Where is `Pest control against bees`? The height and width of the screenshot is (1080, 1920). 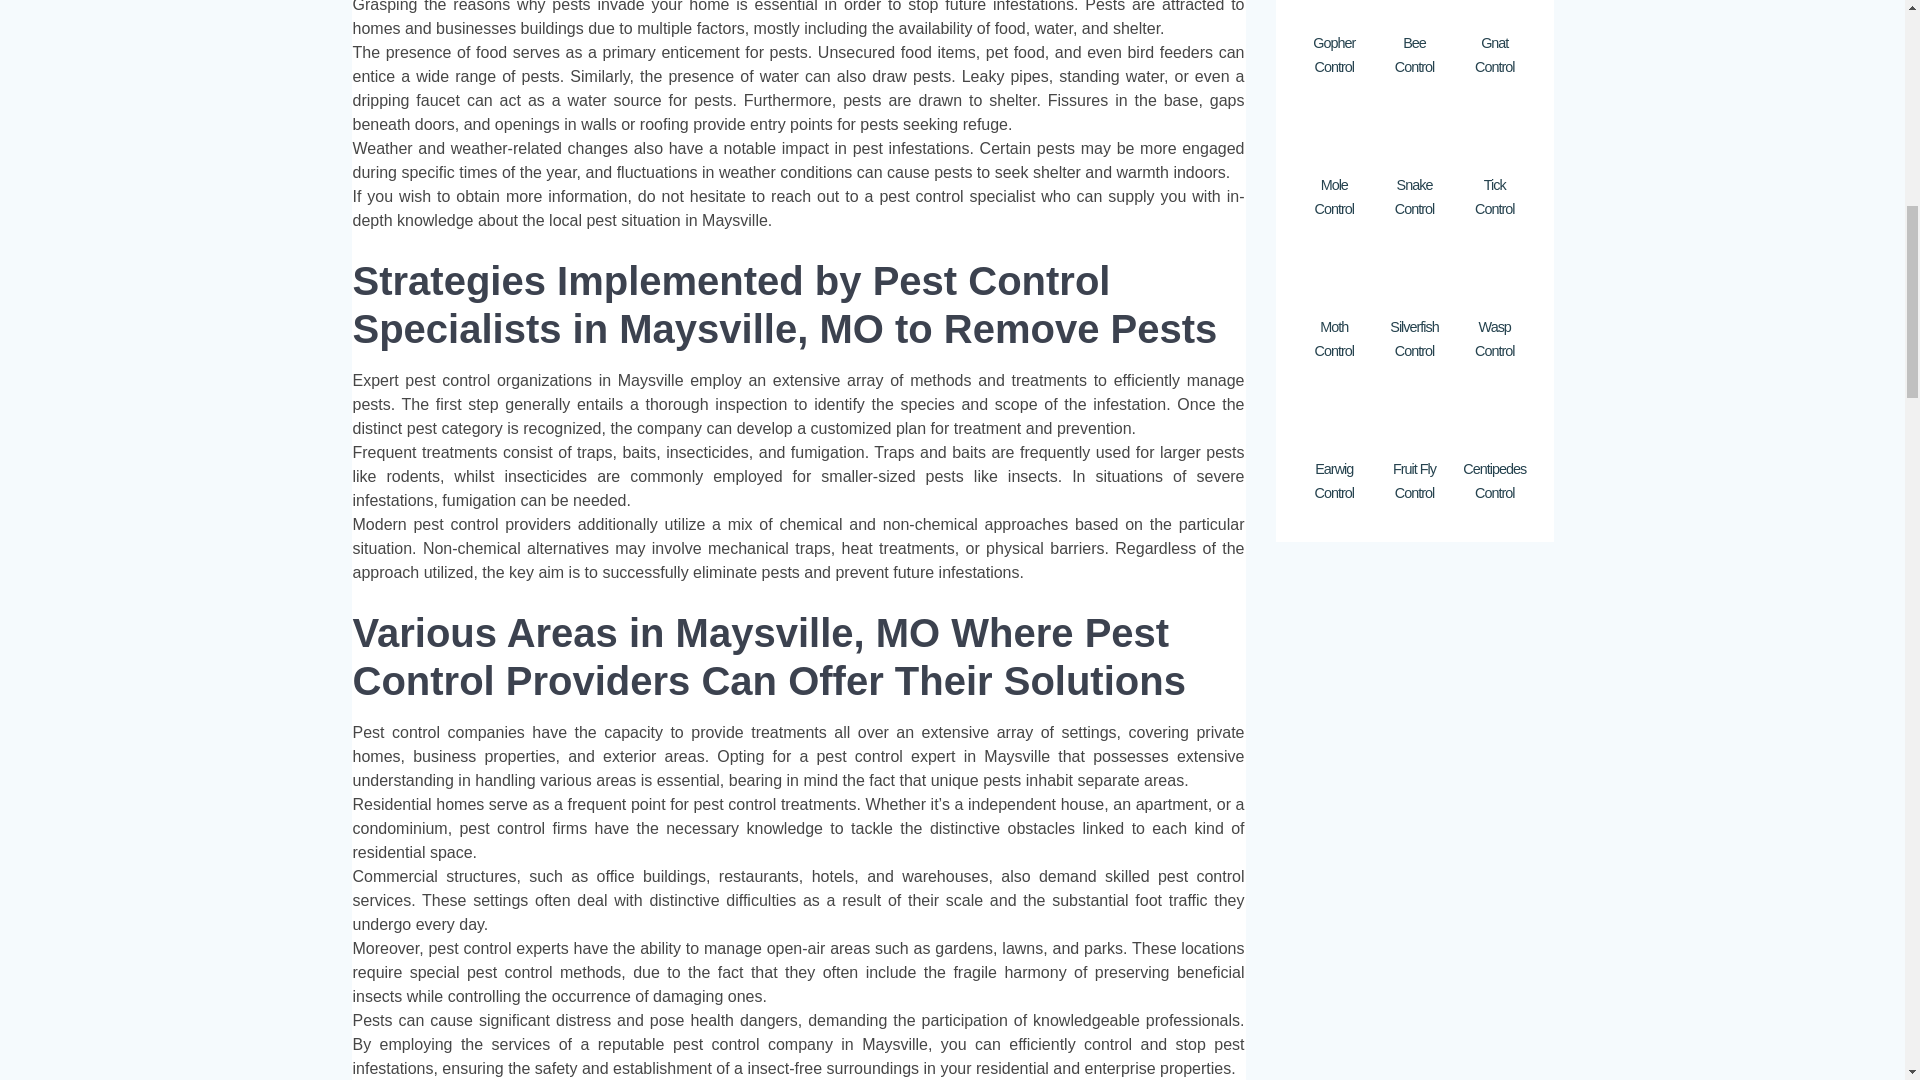 Pest control against bees is located at coordinates (1414, 11).